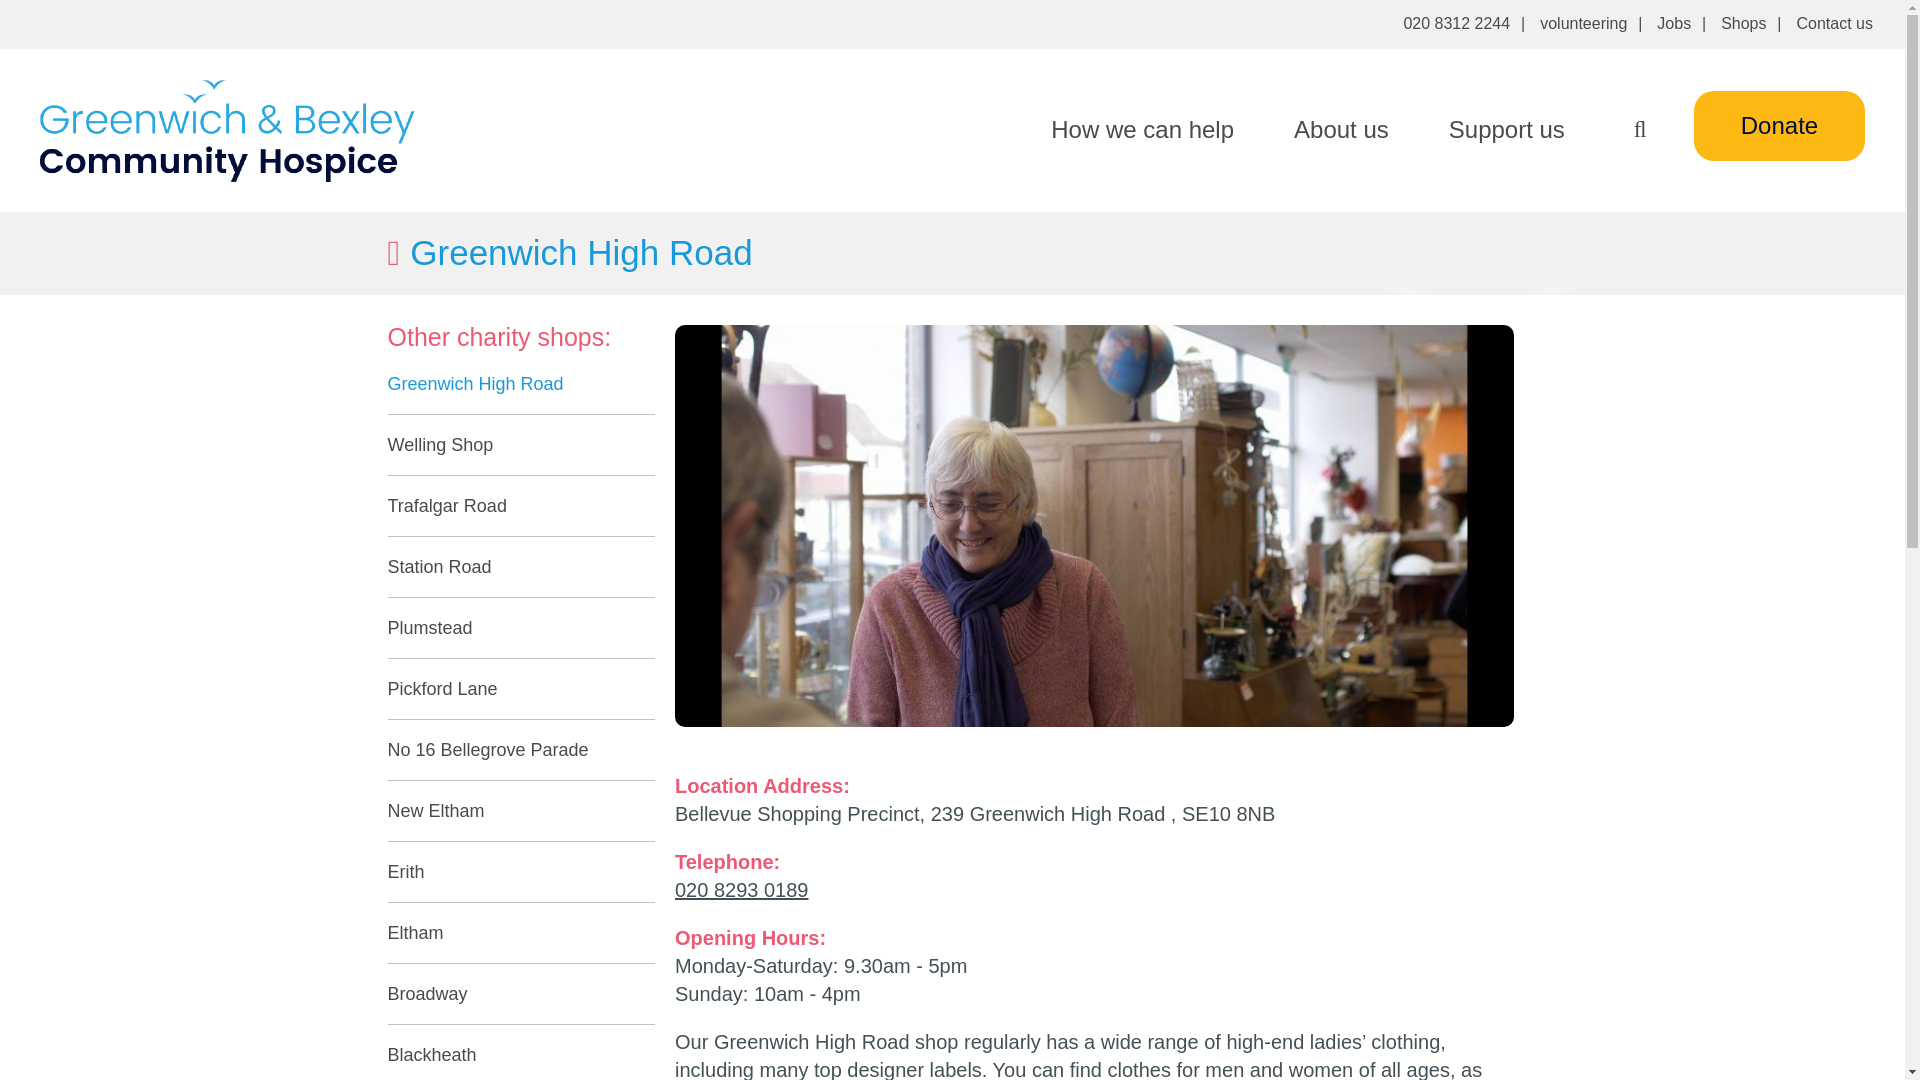 The image size is (1920, 1080). Describe the element at coordinates (1506, 129) in the screenshot. I see `Support us` at that location.